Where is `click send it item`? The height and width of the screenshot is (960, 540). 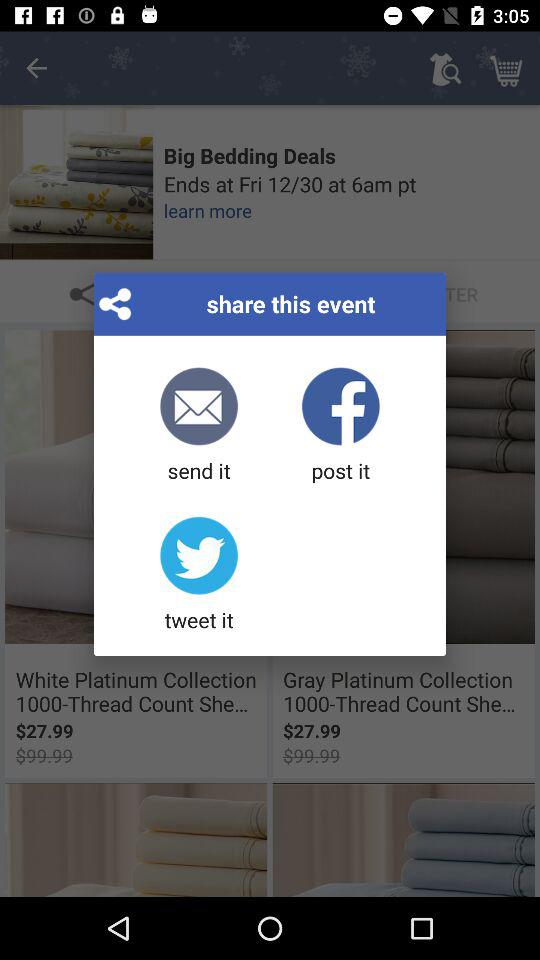
click send it item is located at coordinates (198, 426).